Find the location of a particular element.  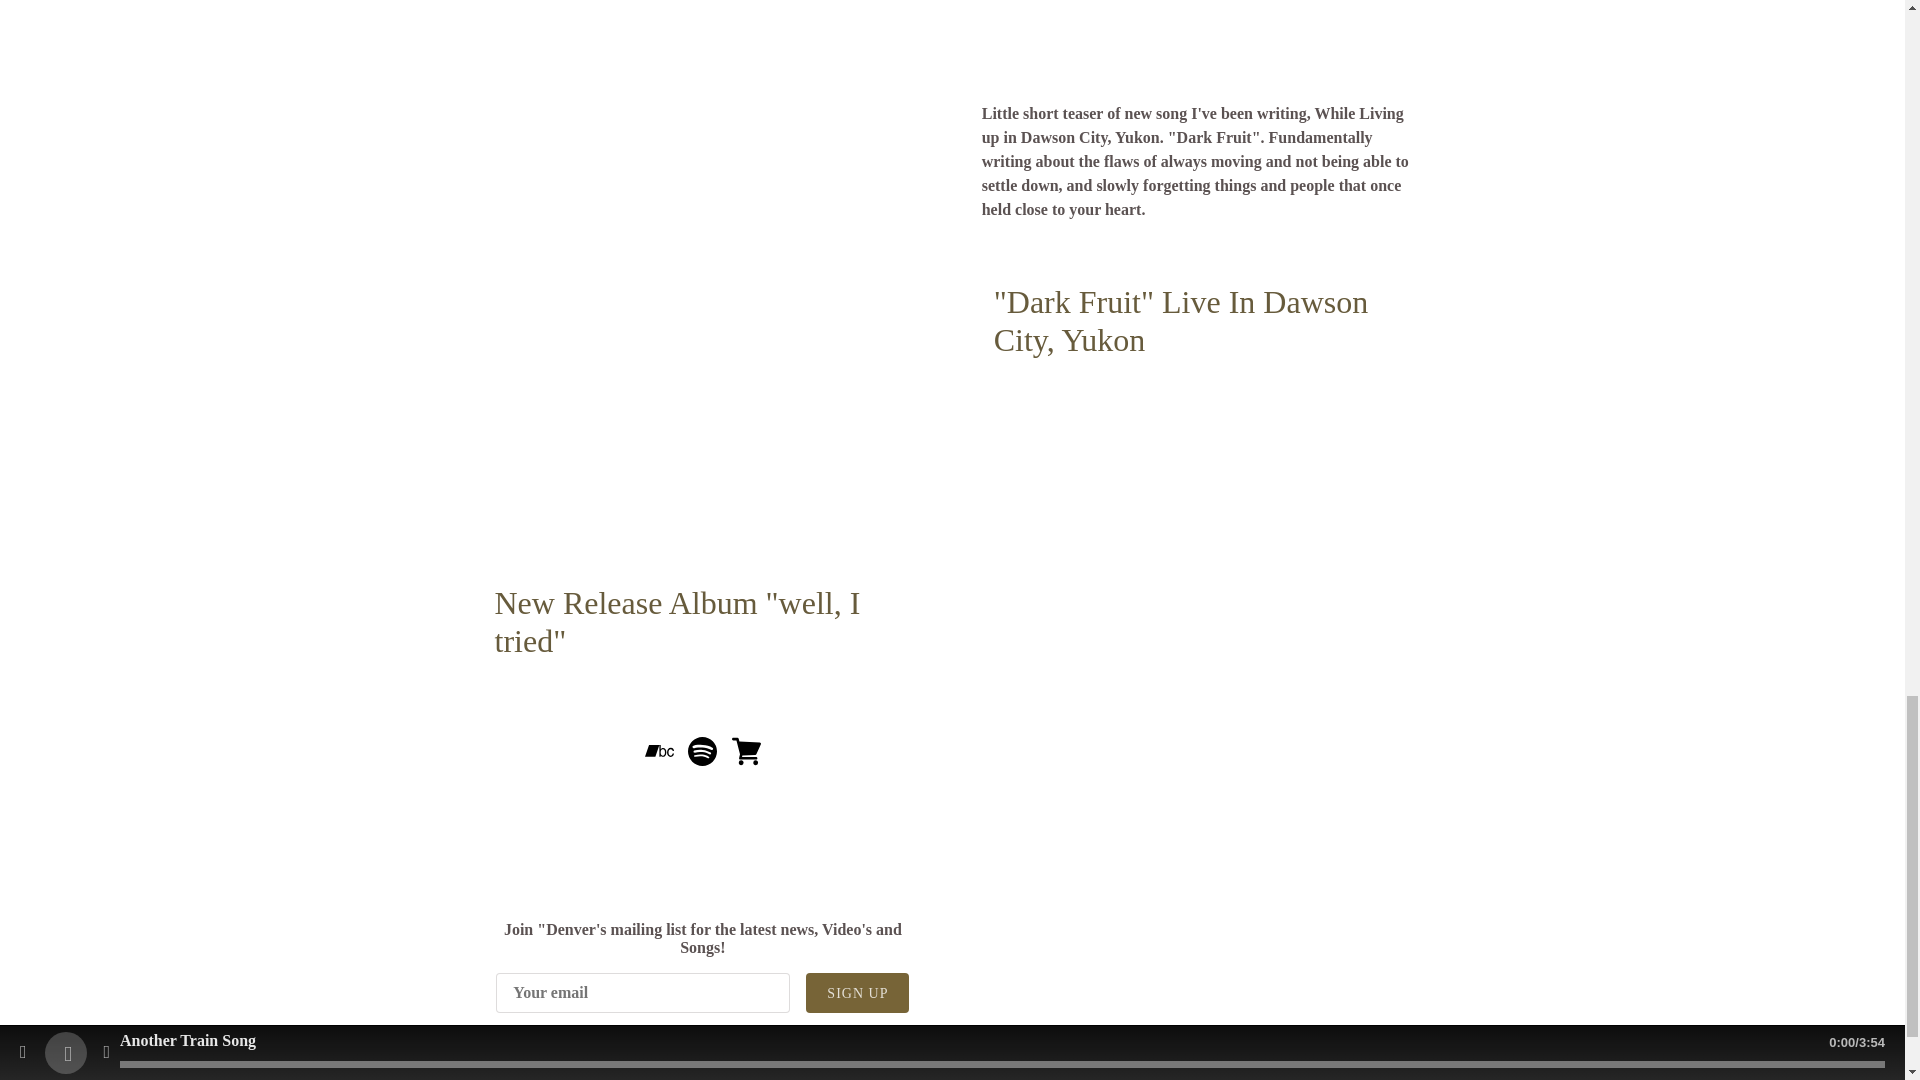

SIGN UP is located at coordinates (857, 993).